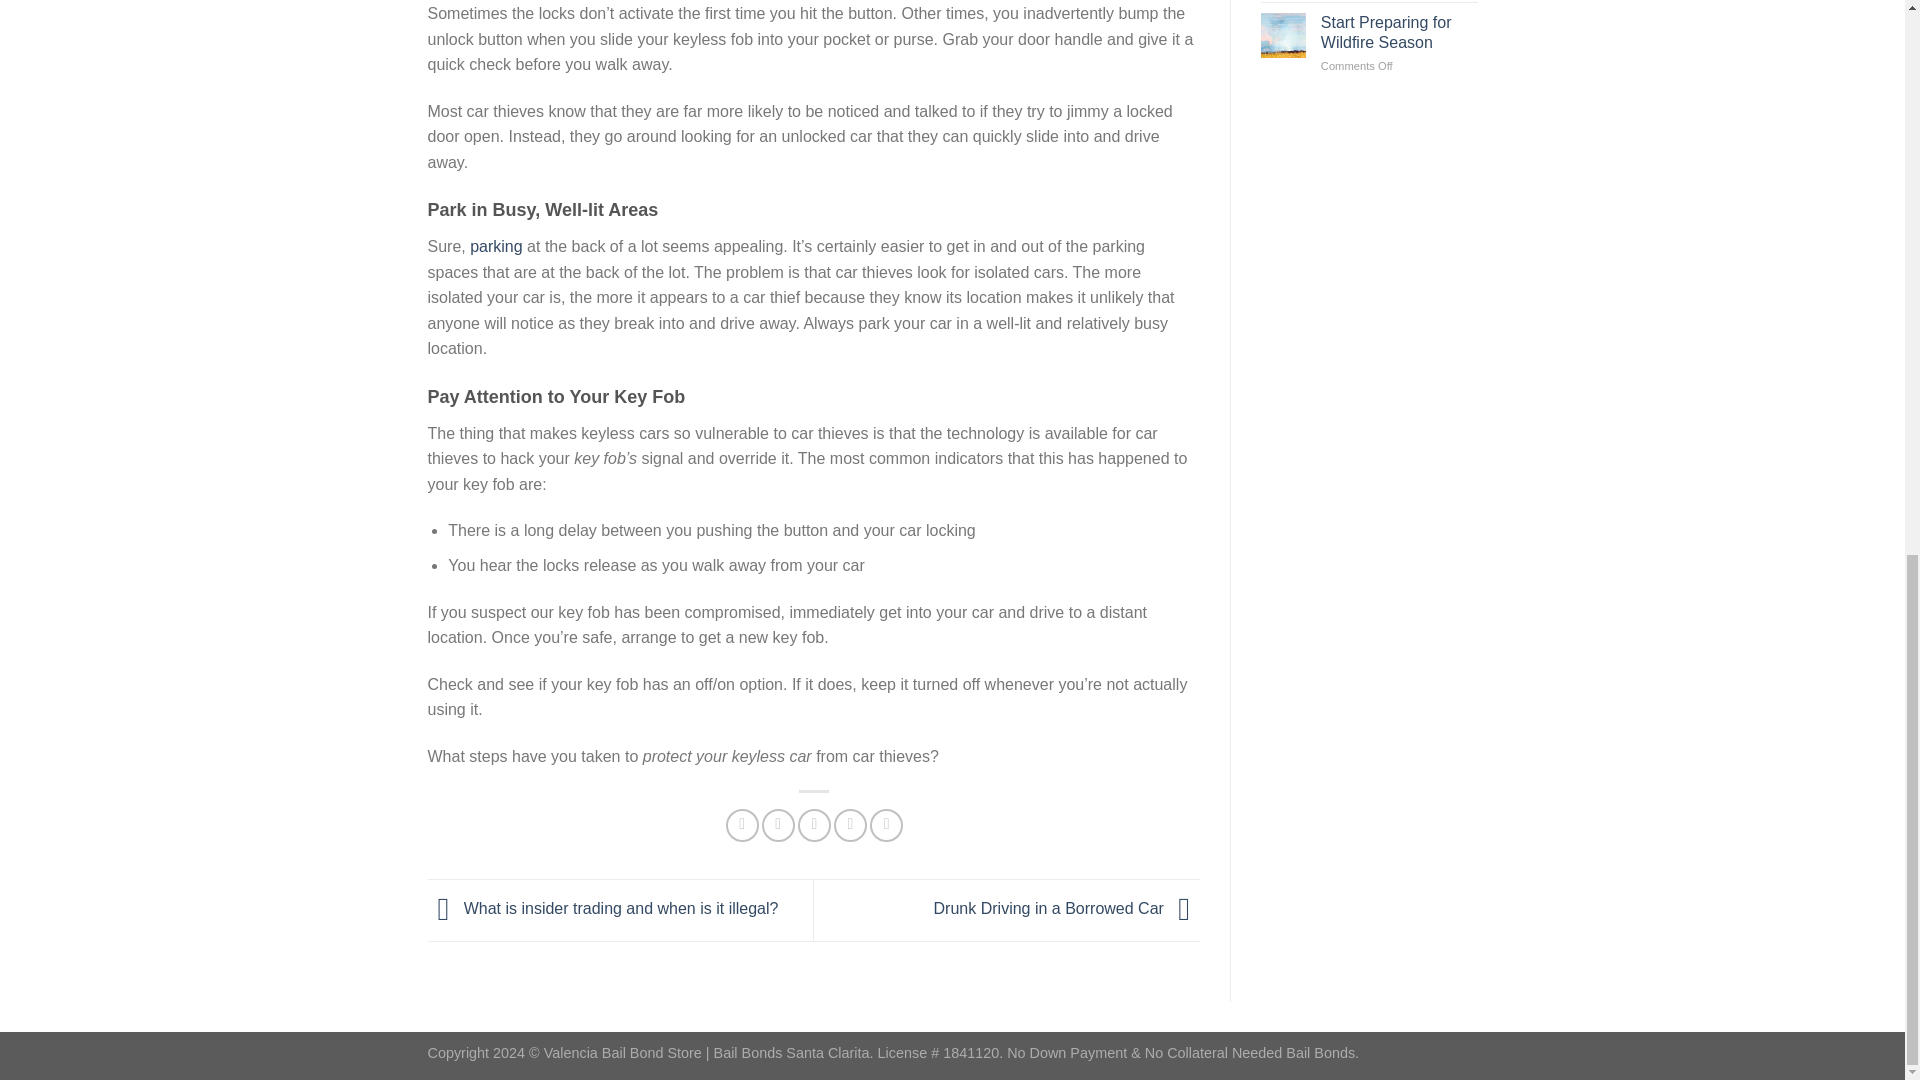 This screenshot has height=1080, width=1920. What do you see at coordinates (1399, 31) in the screenshot?
I see `Start Preparing for Wildfire Season` at bounding box center [1399, 31].